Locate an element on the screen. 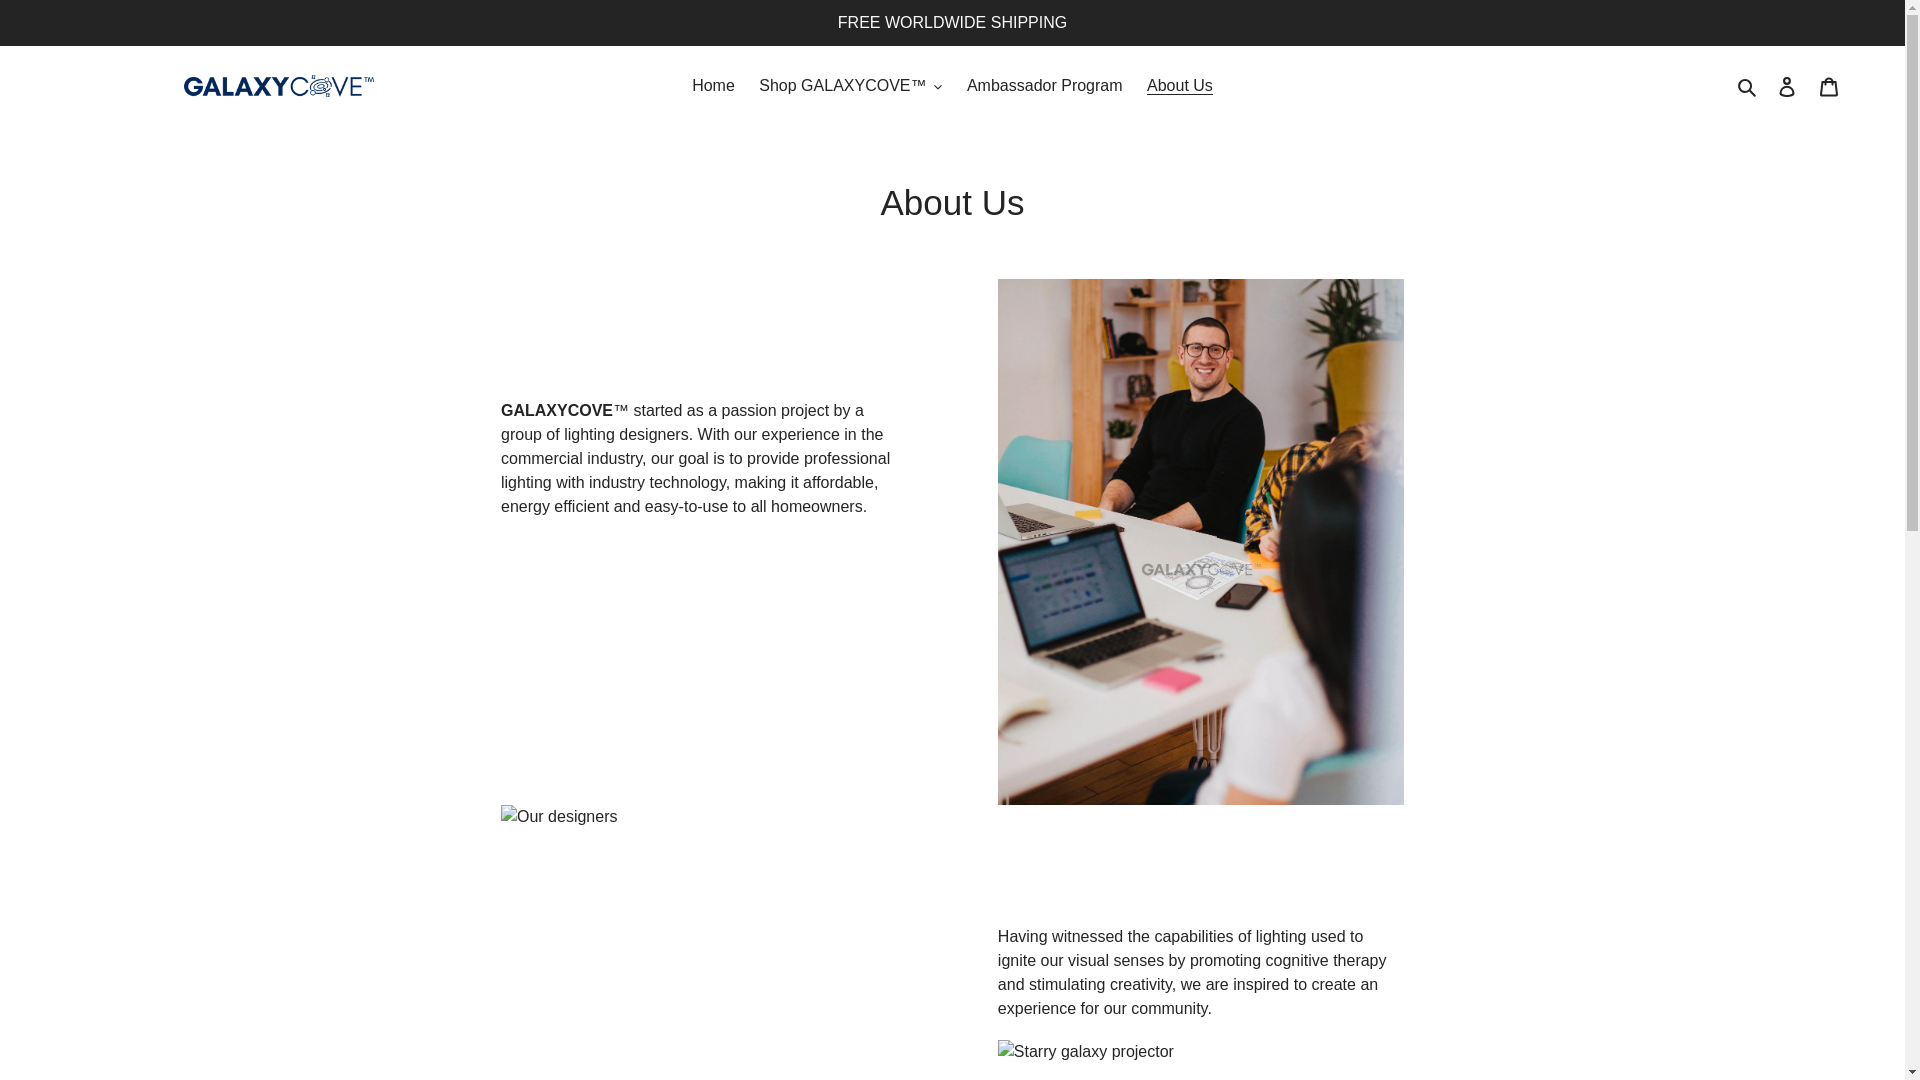  About Us is located at coordinates (1180, 86).